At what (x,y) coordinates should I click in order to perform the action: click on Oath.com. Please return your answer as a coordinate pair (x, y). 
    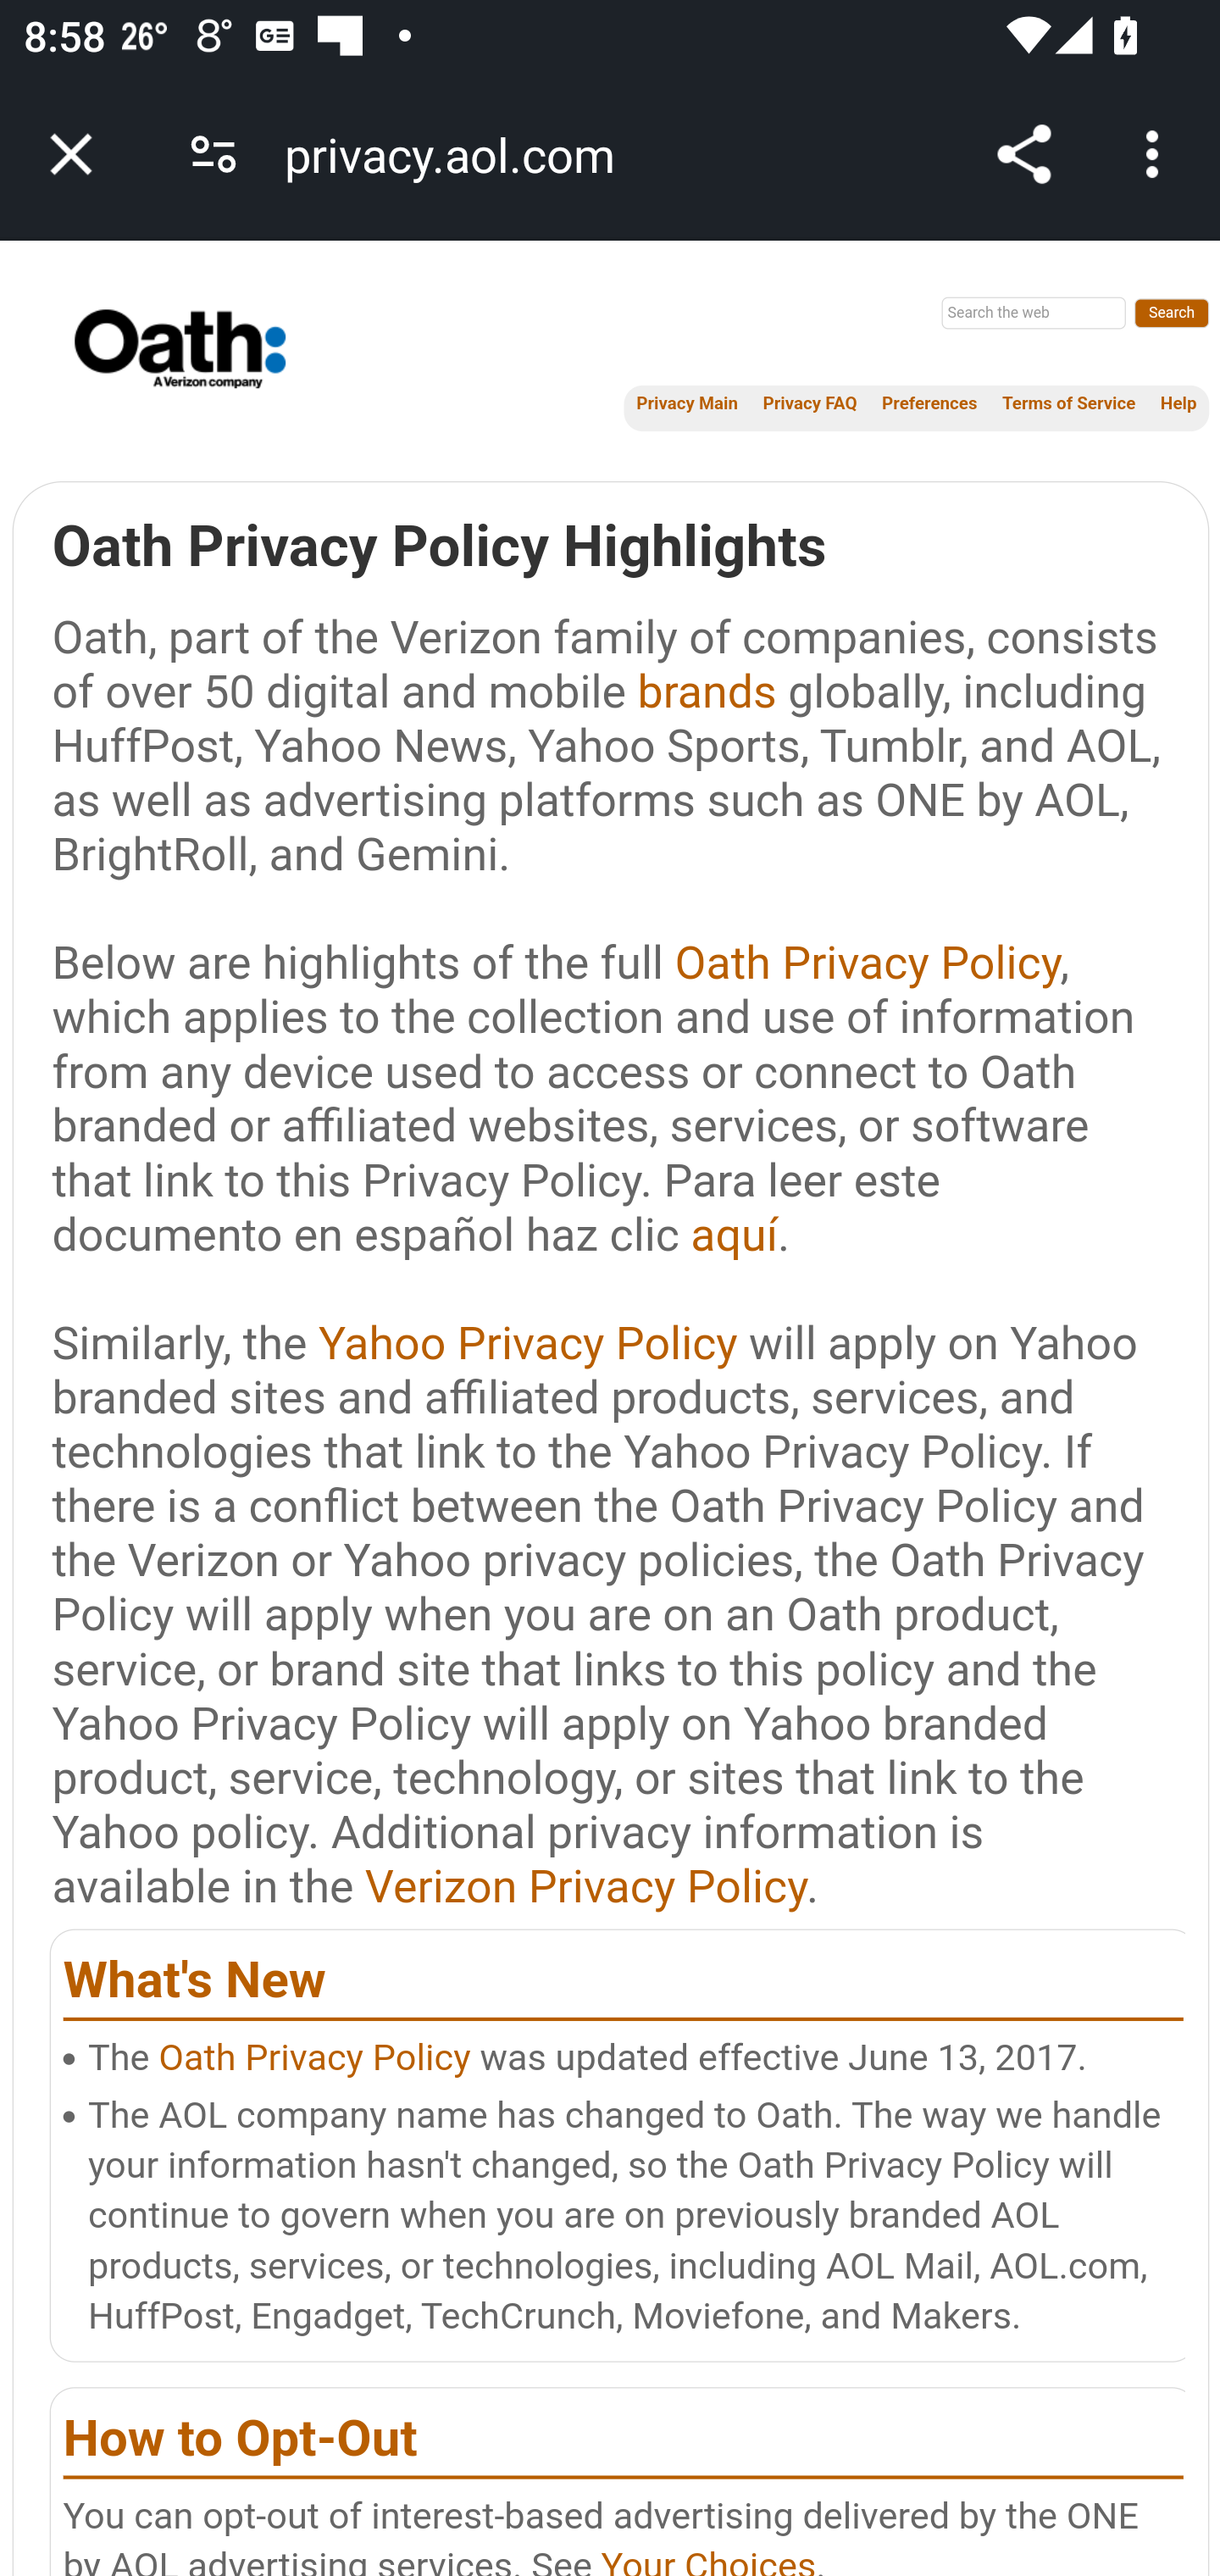
    Looking at the image, I should click on (149, 350).